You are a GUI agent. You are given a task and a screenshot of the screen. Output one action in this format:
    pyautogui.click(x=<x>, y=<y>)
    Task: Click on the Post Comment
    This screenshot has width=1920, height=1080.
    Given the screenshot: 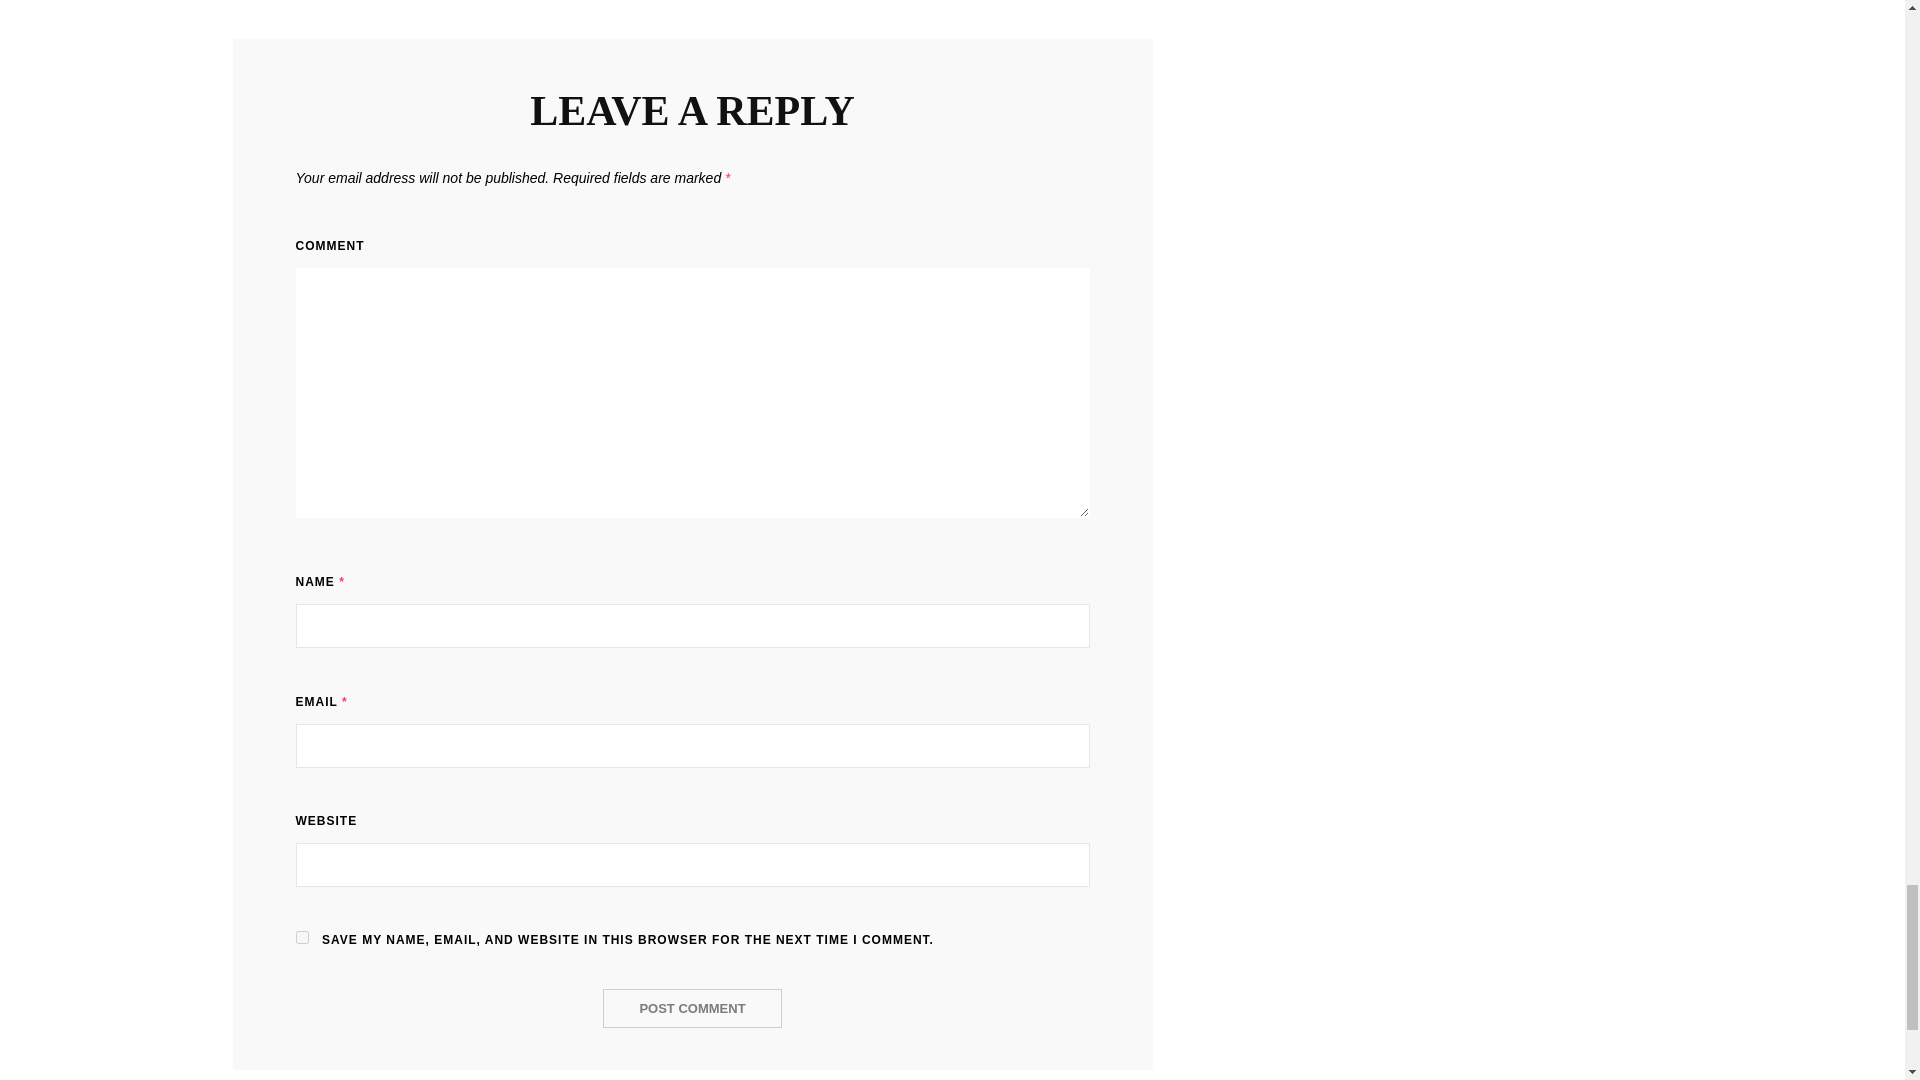 What is the action you would take?
    pyautogui.click(x=692, y=1008)
    